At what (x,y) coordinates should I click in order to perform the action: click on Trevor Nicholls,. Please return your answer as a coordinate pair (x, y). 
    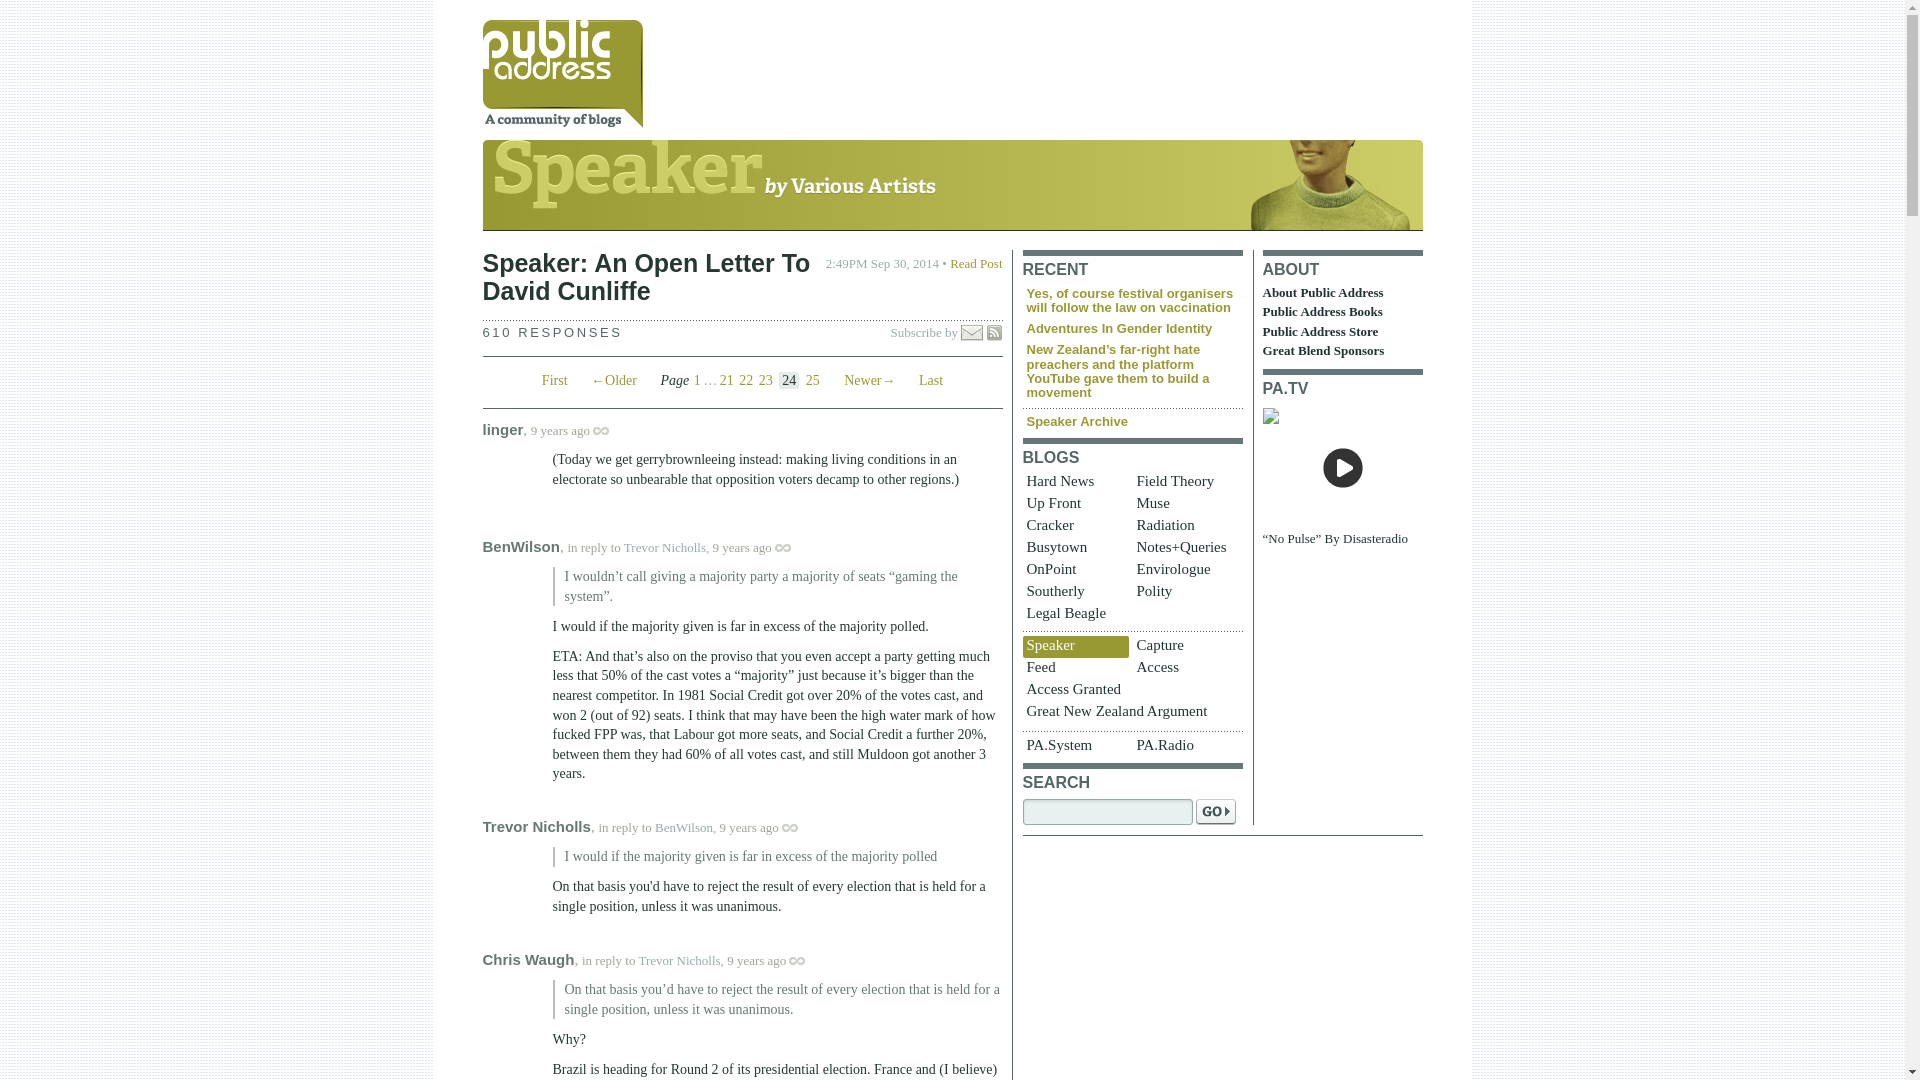
    Looking at the image, I should click on (666, 548).